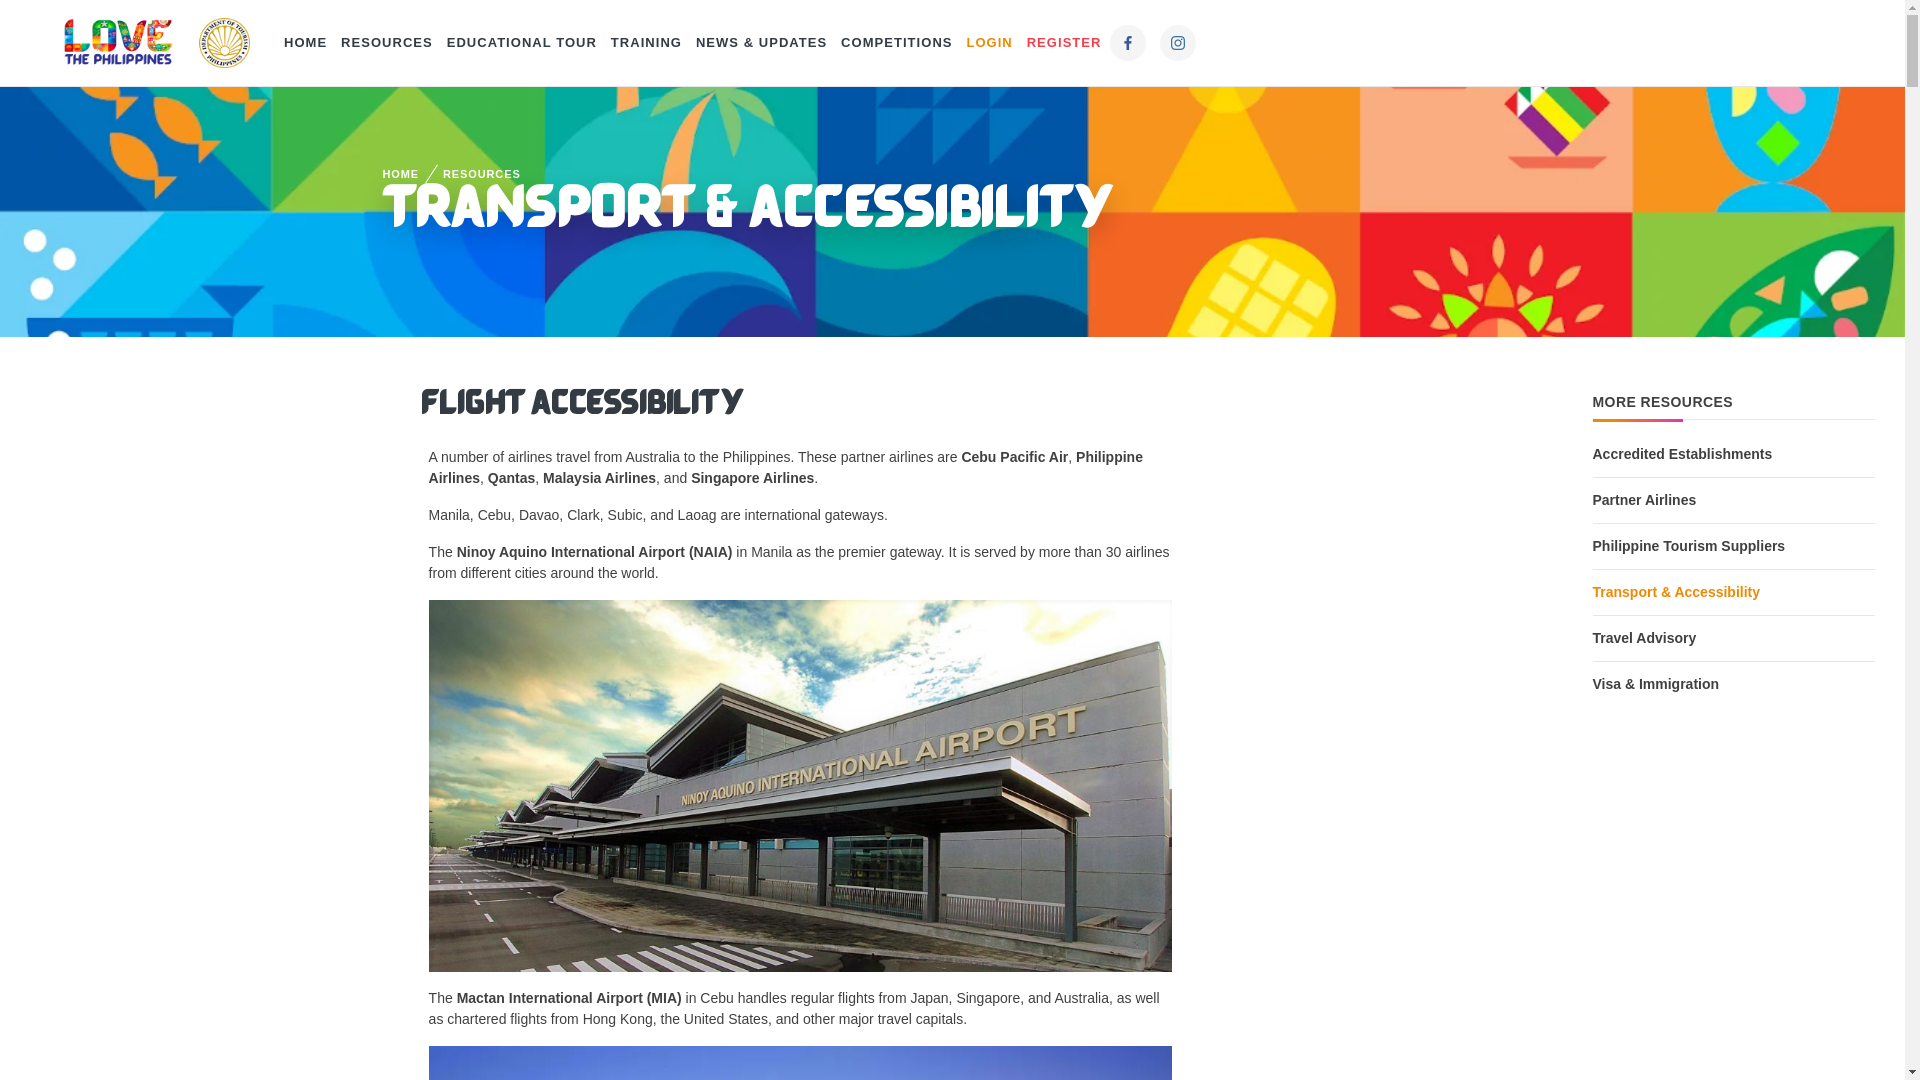  Describe the element at coordinates (1733, 638) in the screenshot. I see `Travel Advisory` at that location.